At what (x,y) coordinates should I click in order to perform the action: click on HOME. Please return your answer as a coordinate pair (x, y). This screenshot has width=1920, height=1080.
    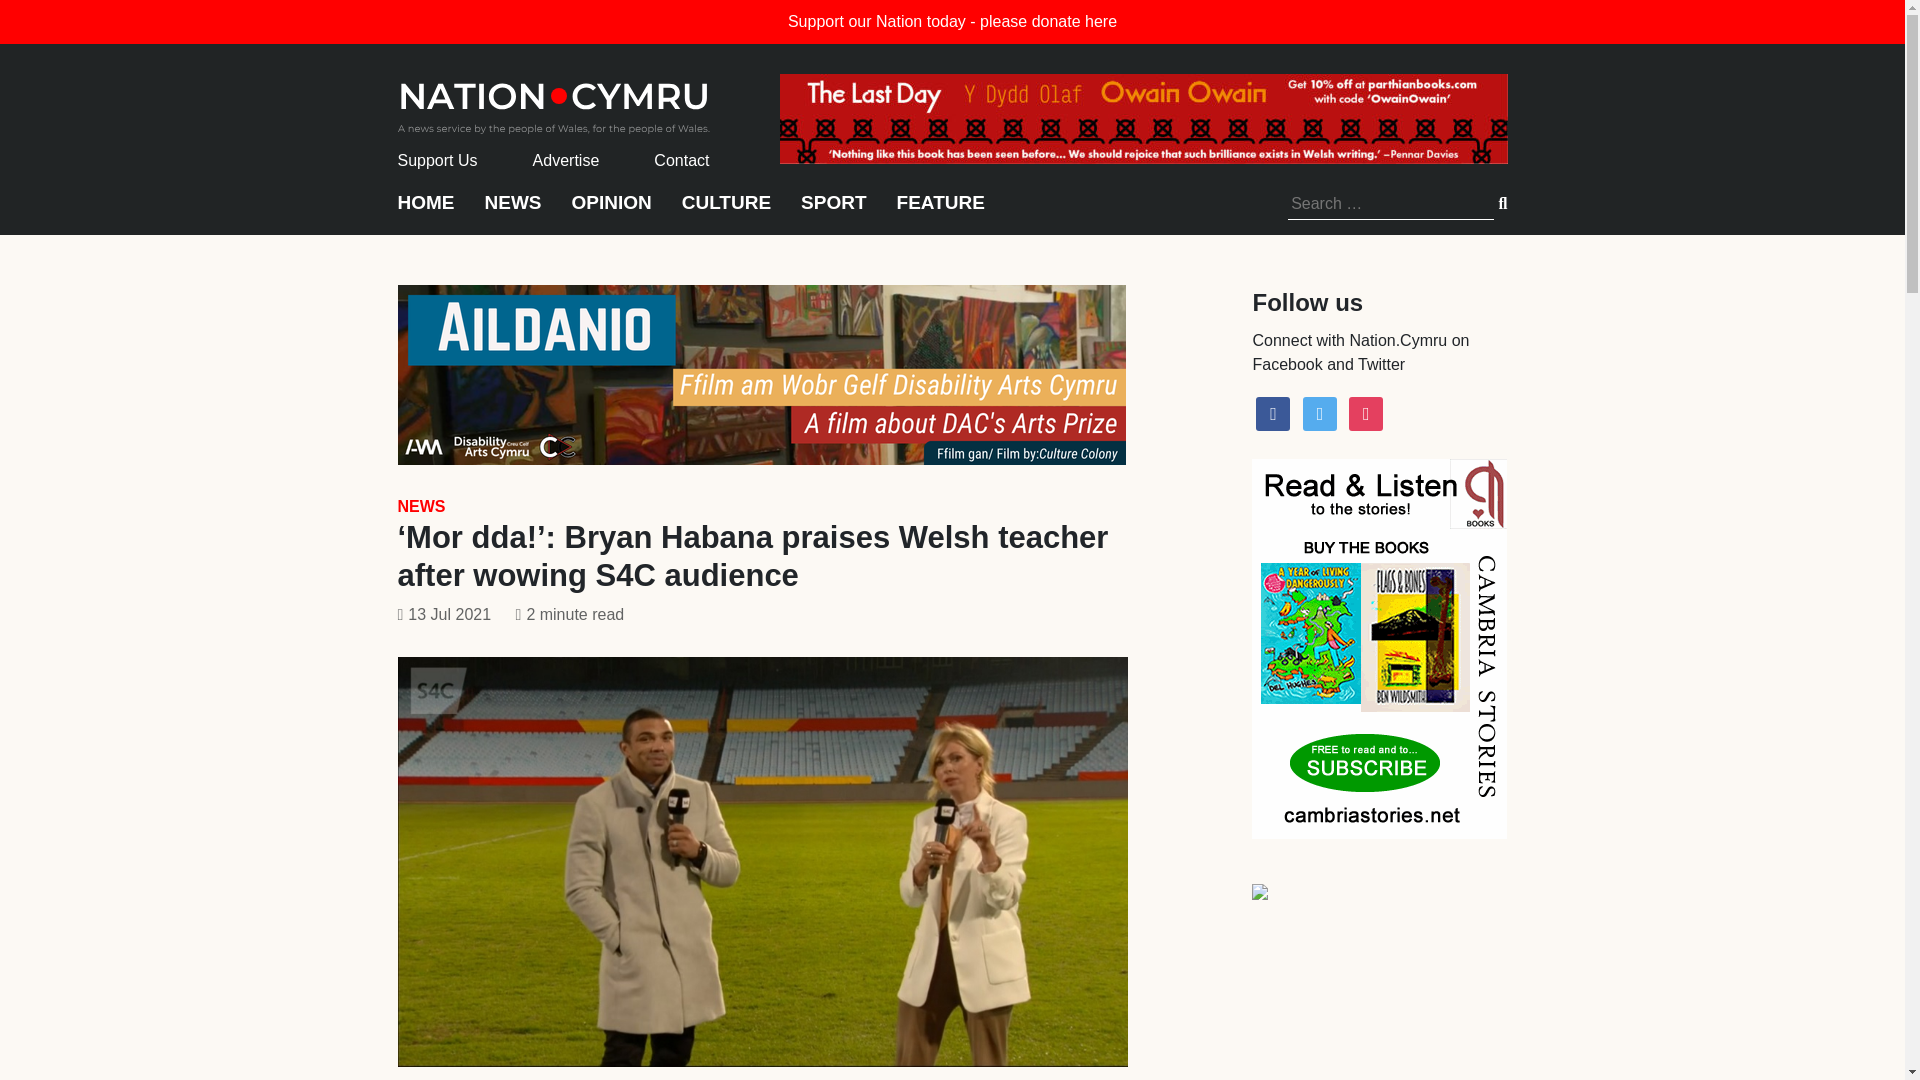
    Looking at the image, I should click on (426, 212).